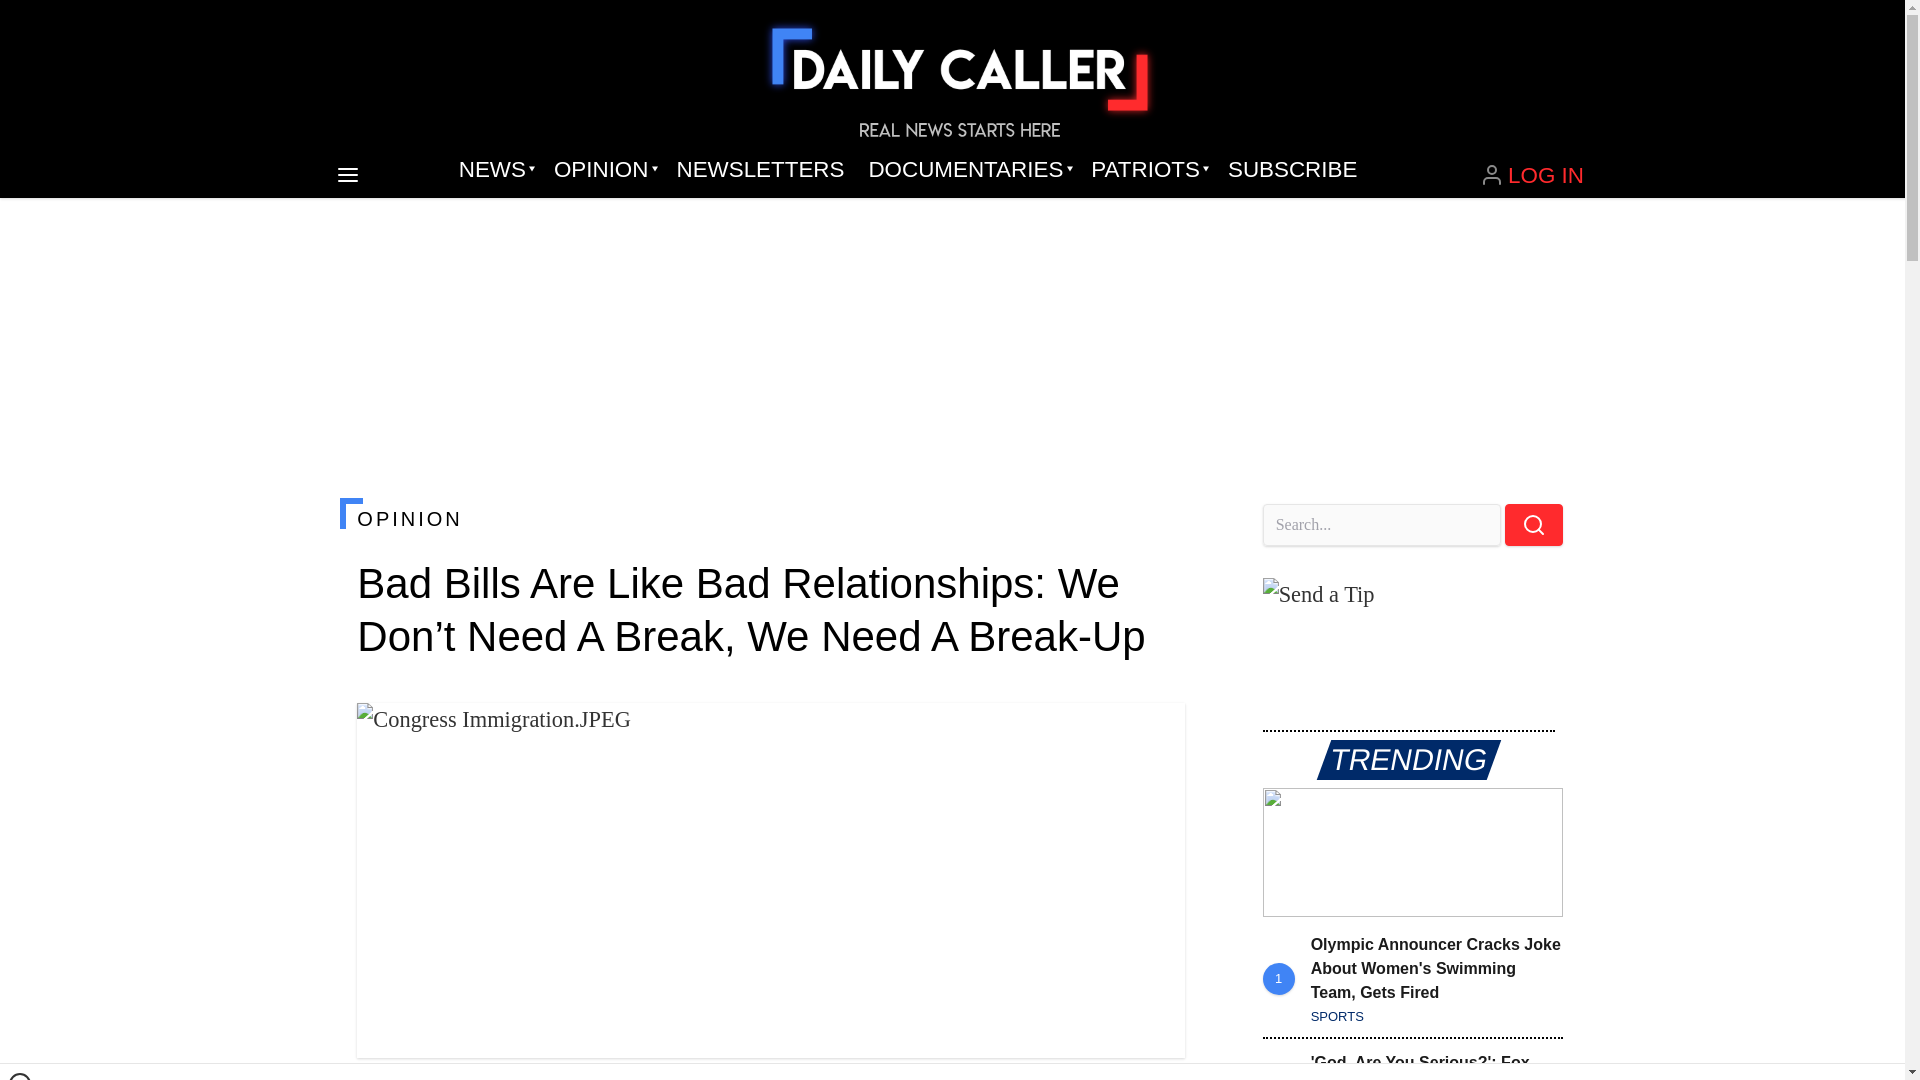 Image resolution: width=1920 pixels, height=1080 pixels. I want to click on NEWSLETTERS, so click(760, 170).